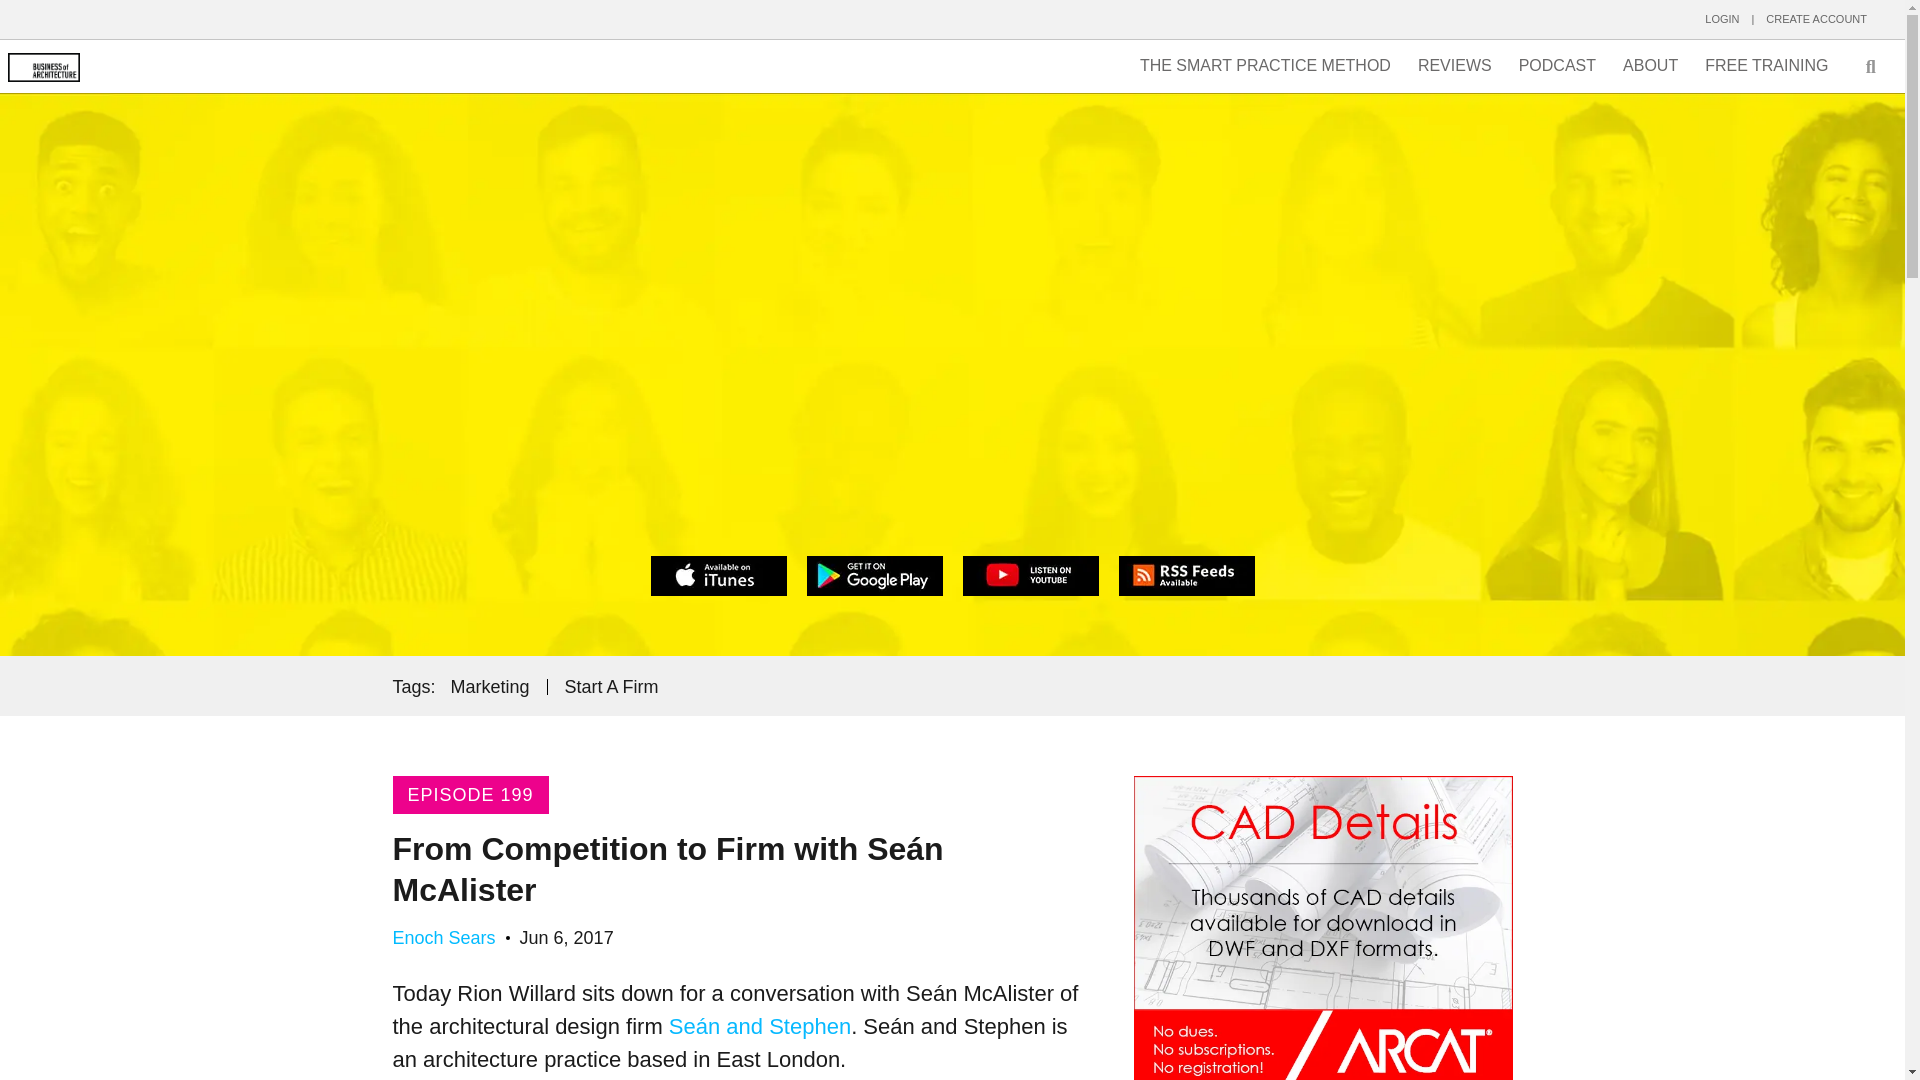  What do you see at coordinates (1722, 19) in the screenshot?
I see `LOGIN` at bounding box center [1722, 19].